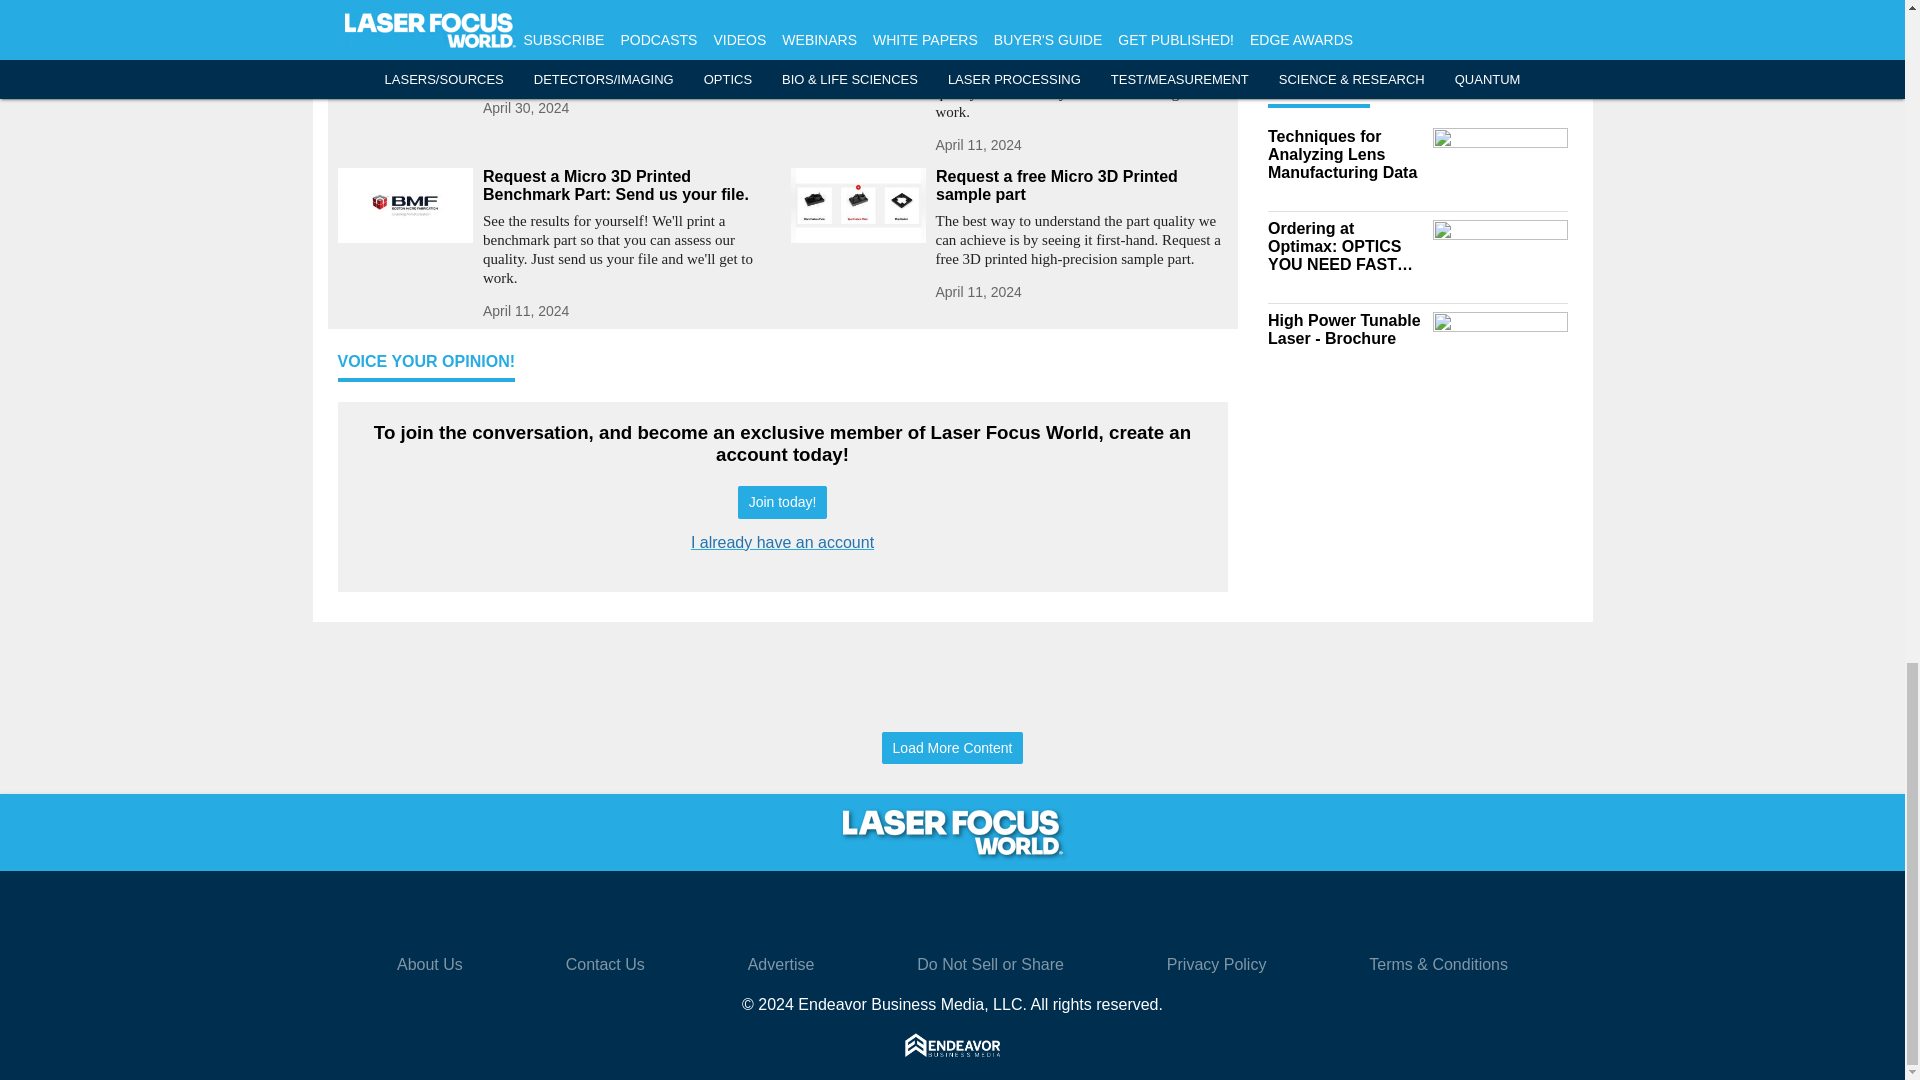 The image size is (1920, 1080). Describe the element at coordinates (1082, 186) in the screenshot. I see `Request a free Micro 3D Printed sample part` at that location.